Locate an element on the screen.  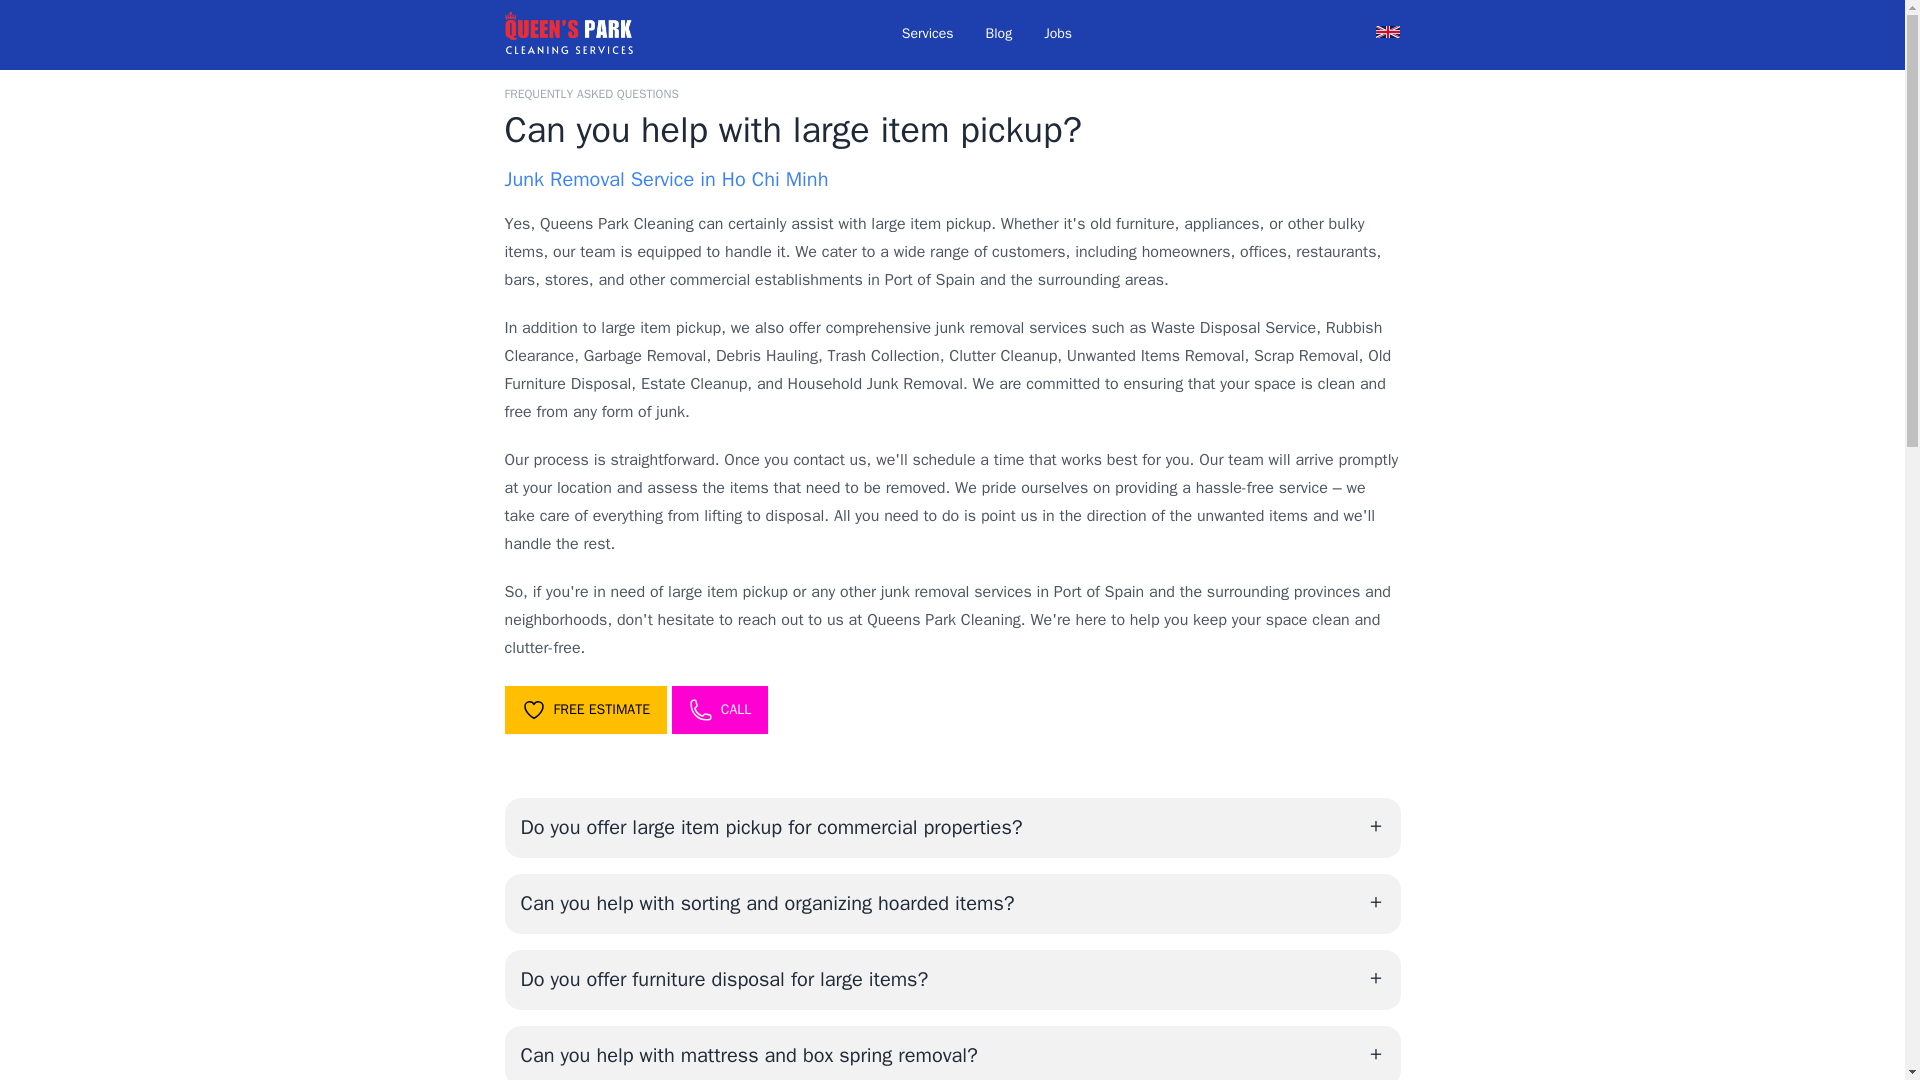
Jobs is located at coordinates (1058, 34).